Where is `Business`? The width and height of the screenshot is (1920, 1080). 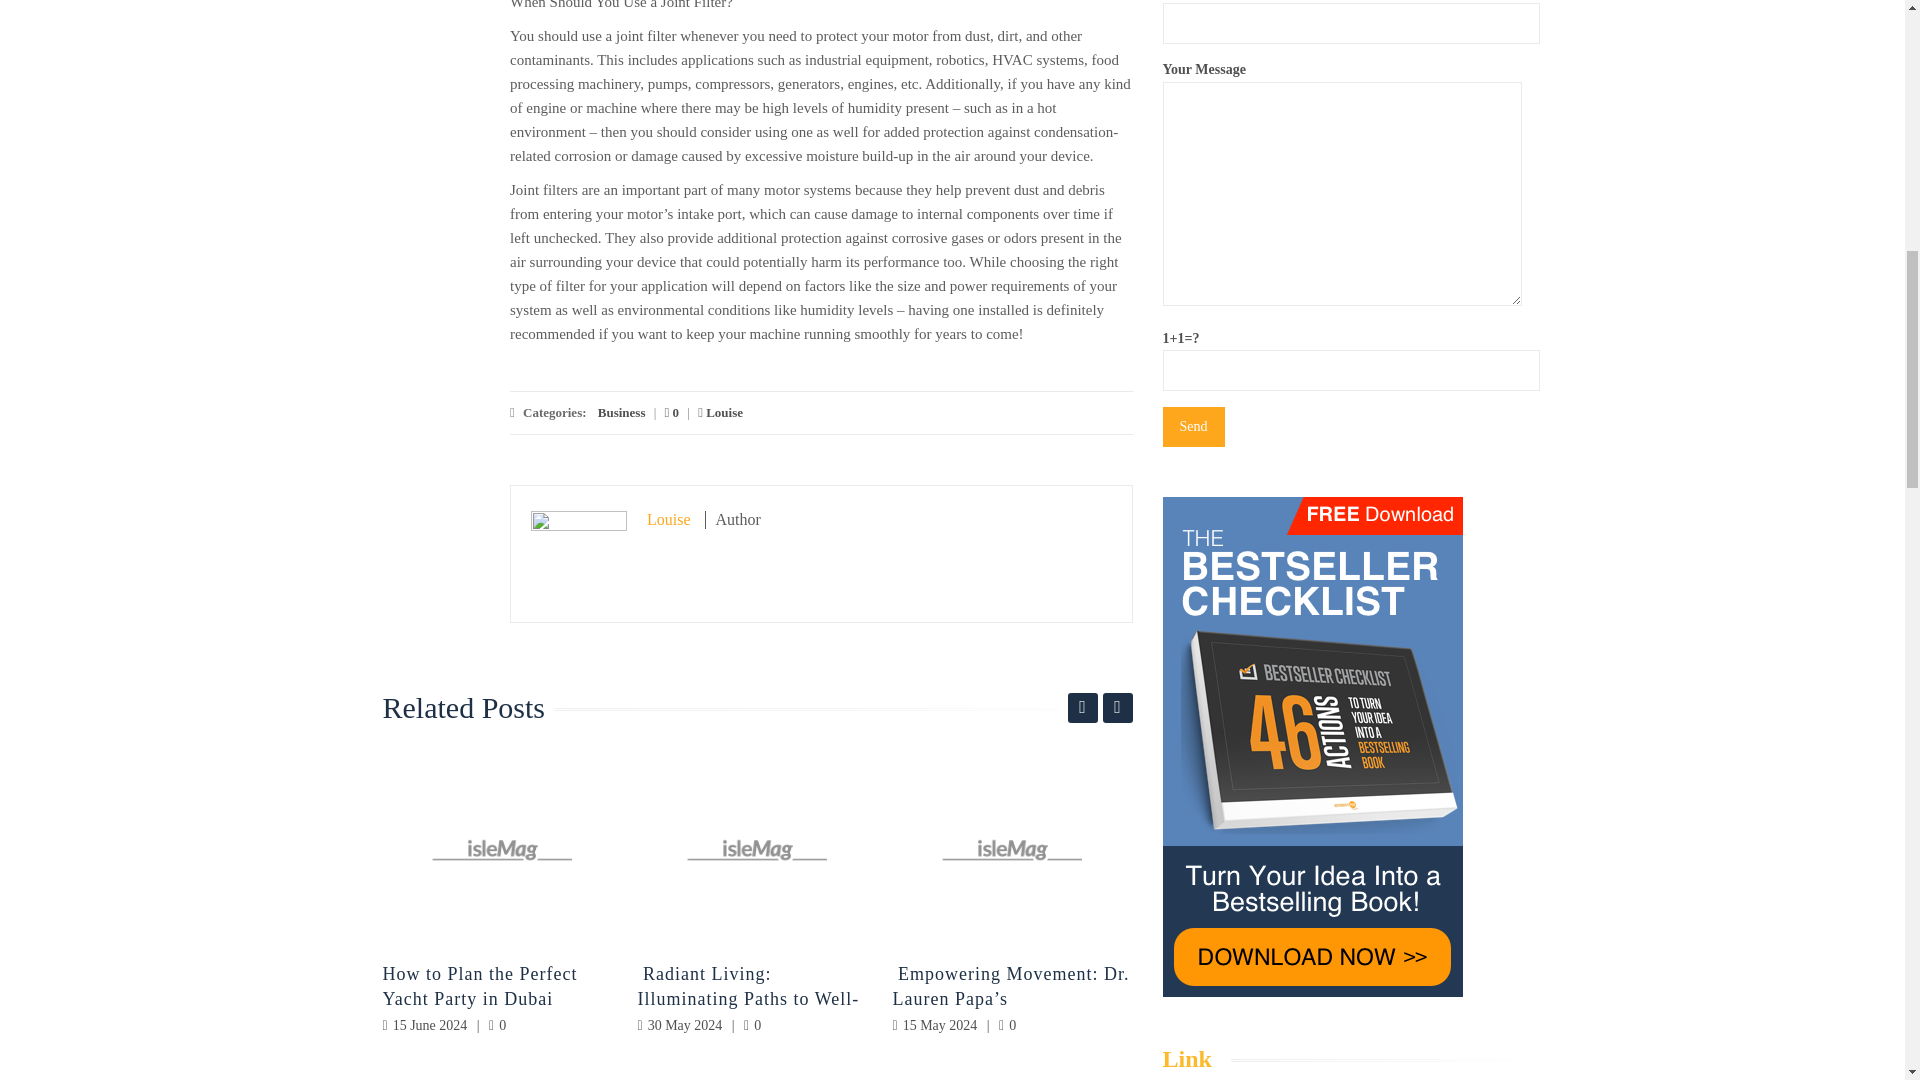
Business is located at coordinates (621, 412).